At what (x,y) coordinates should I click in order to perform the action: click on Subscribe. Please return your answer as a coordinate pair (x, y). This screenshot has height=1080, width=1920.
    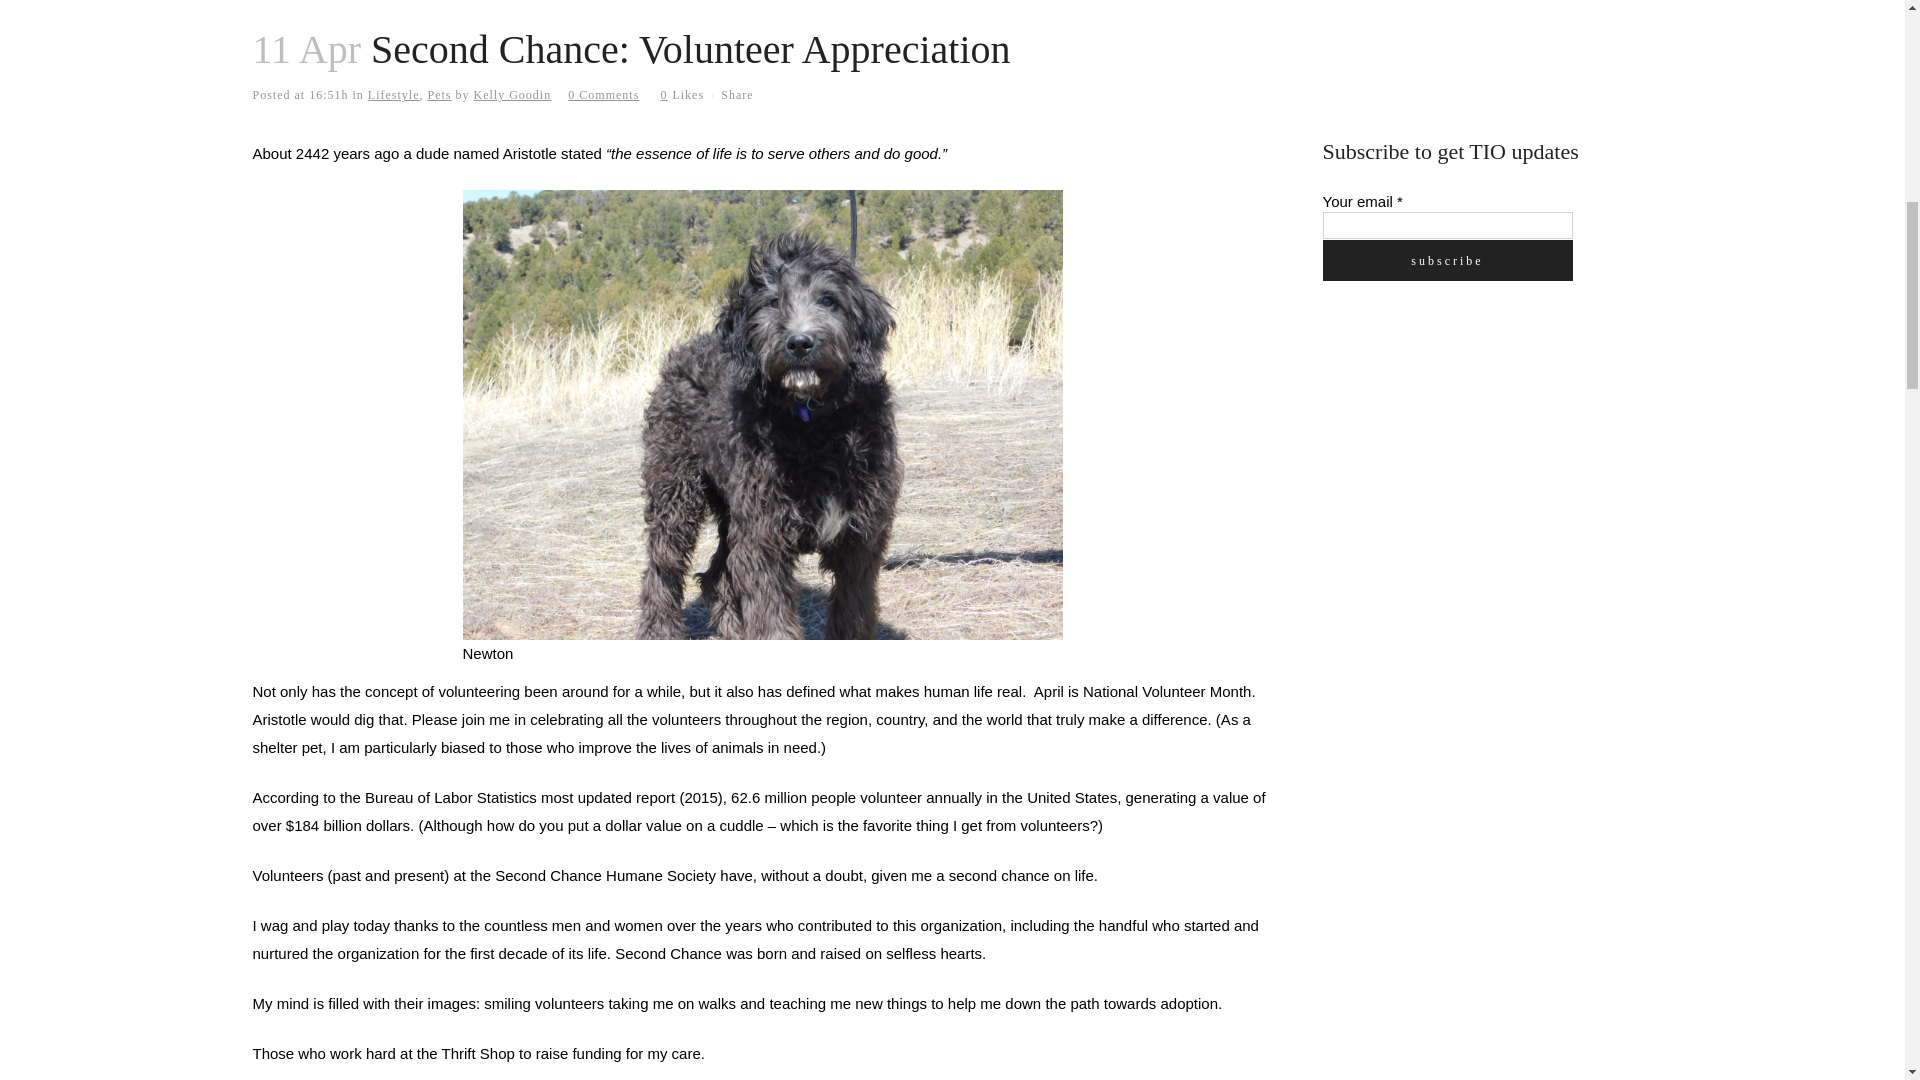
    Looking at the image, I should click on (1447, 260).